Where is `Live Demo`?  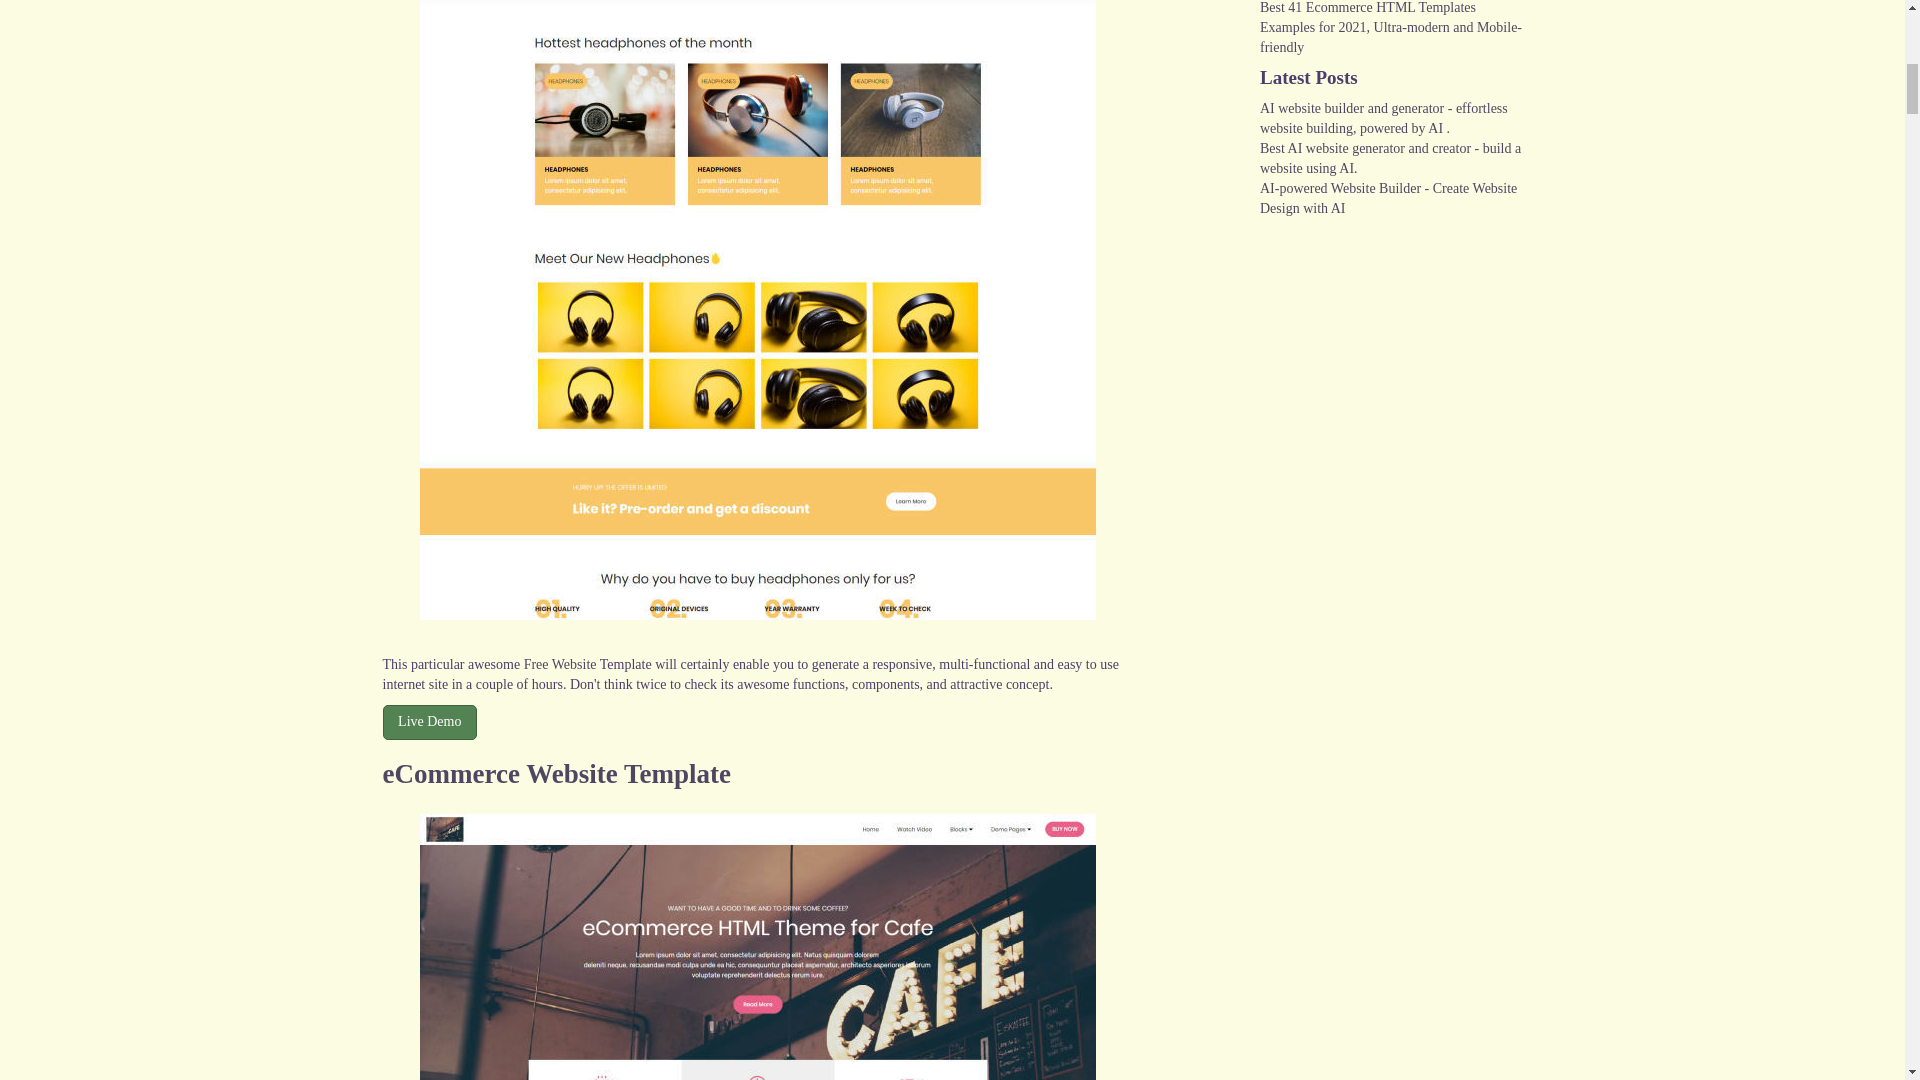 Live Demo is located at coordinates (429, 721).